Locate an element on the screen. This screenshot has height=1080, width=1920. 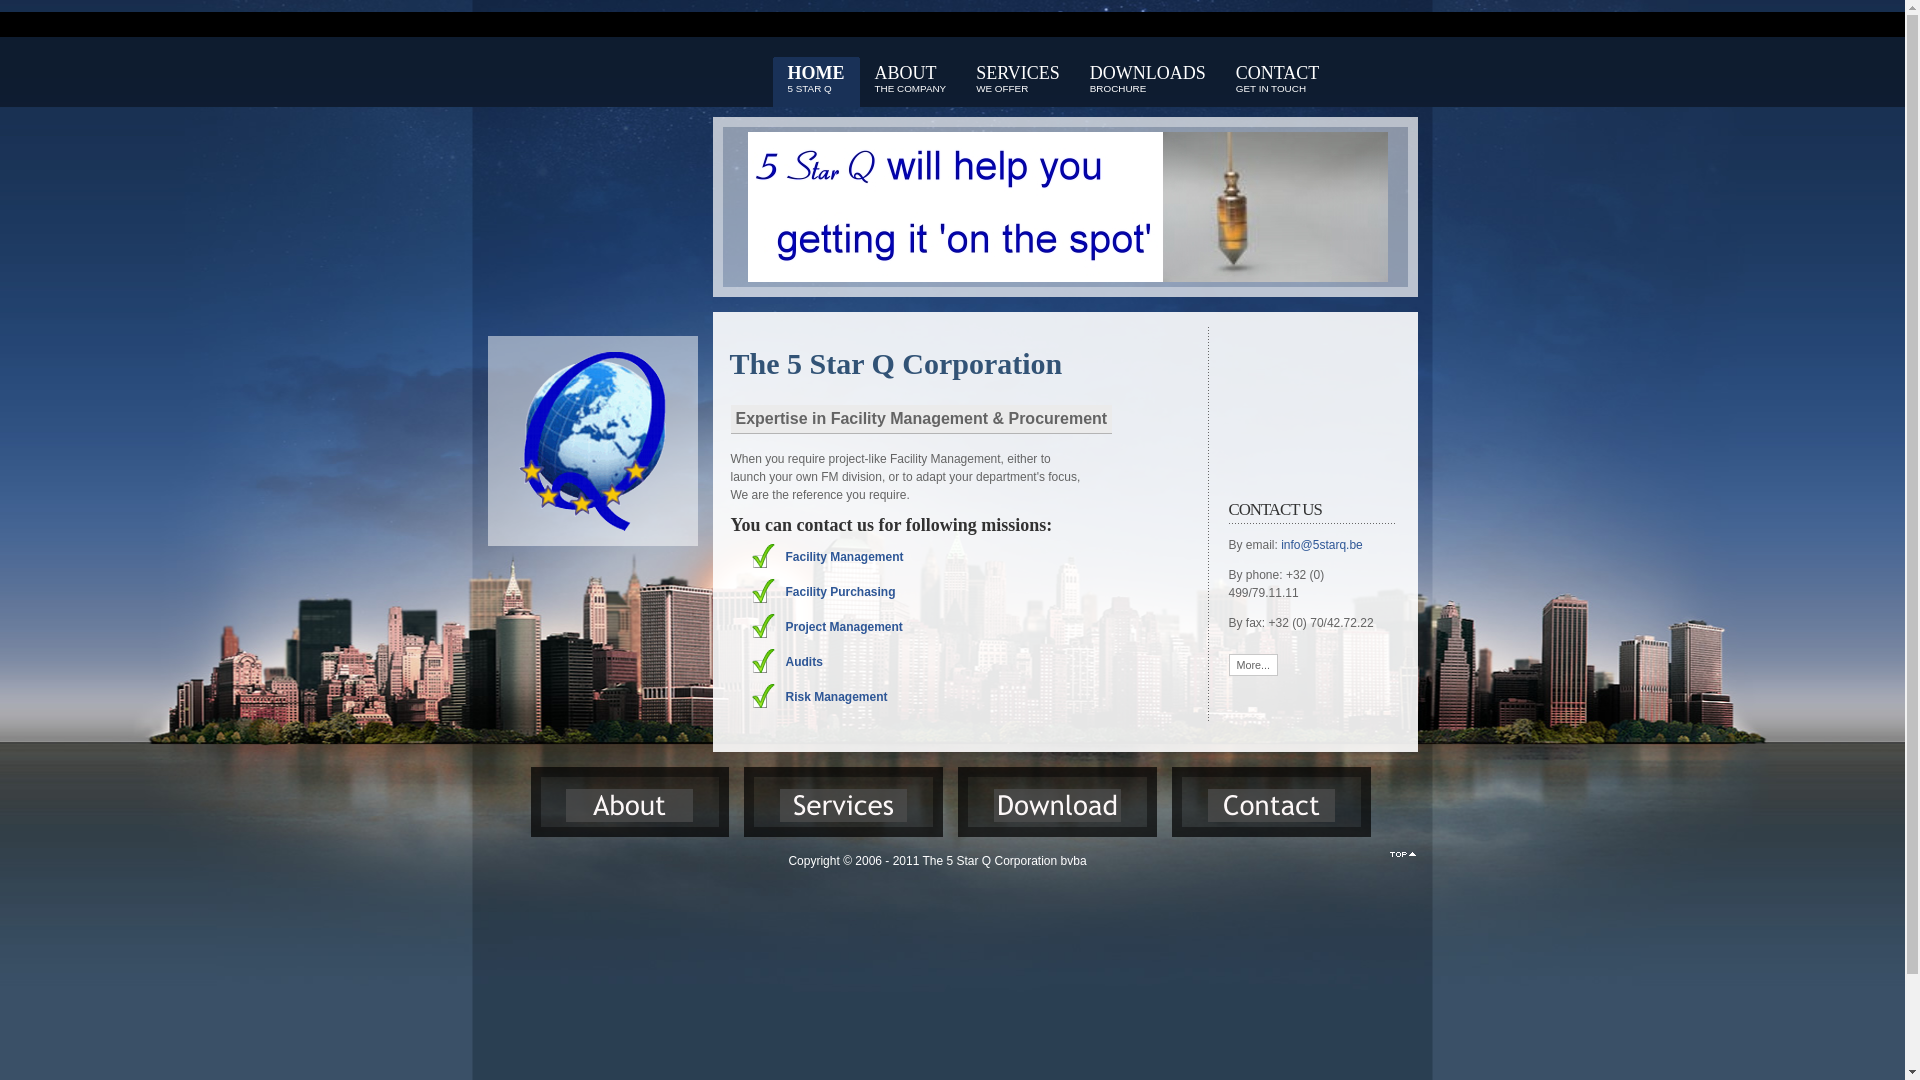
DOWNLOADS
BROCHURE is located at coordinates (1148, 82).